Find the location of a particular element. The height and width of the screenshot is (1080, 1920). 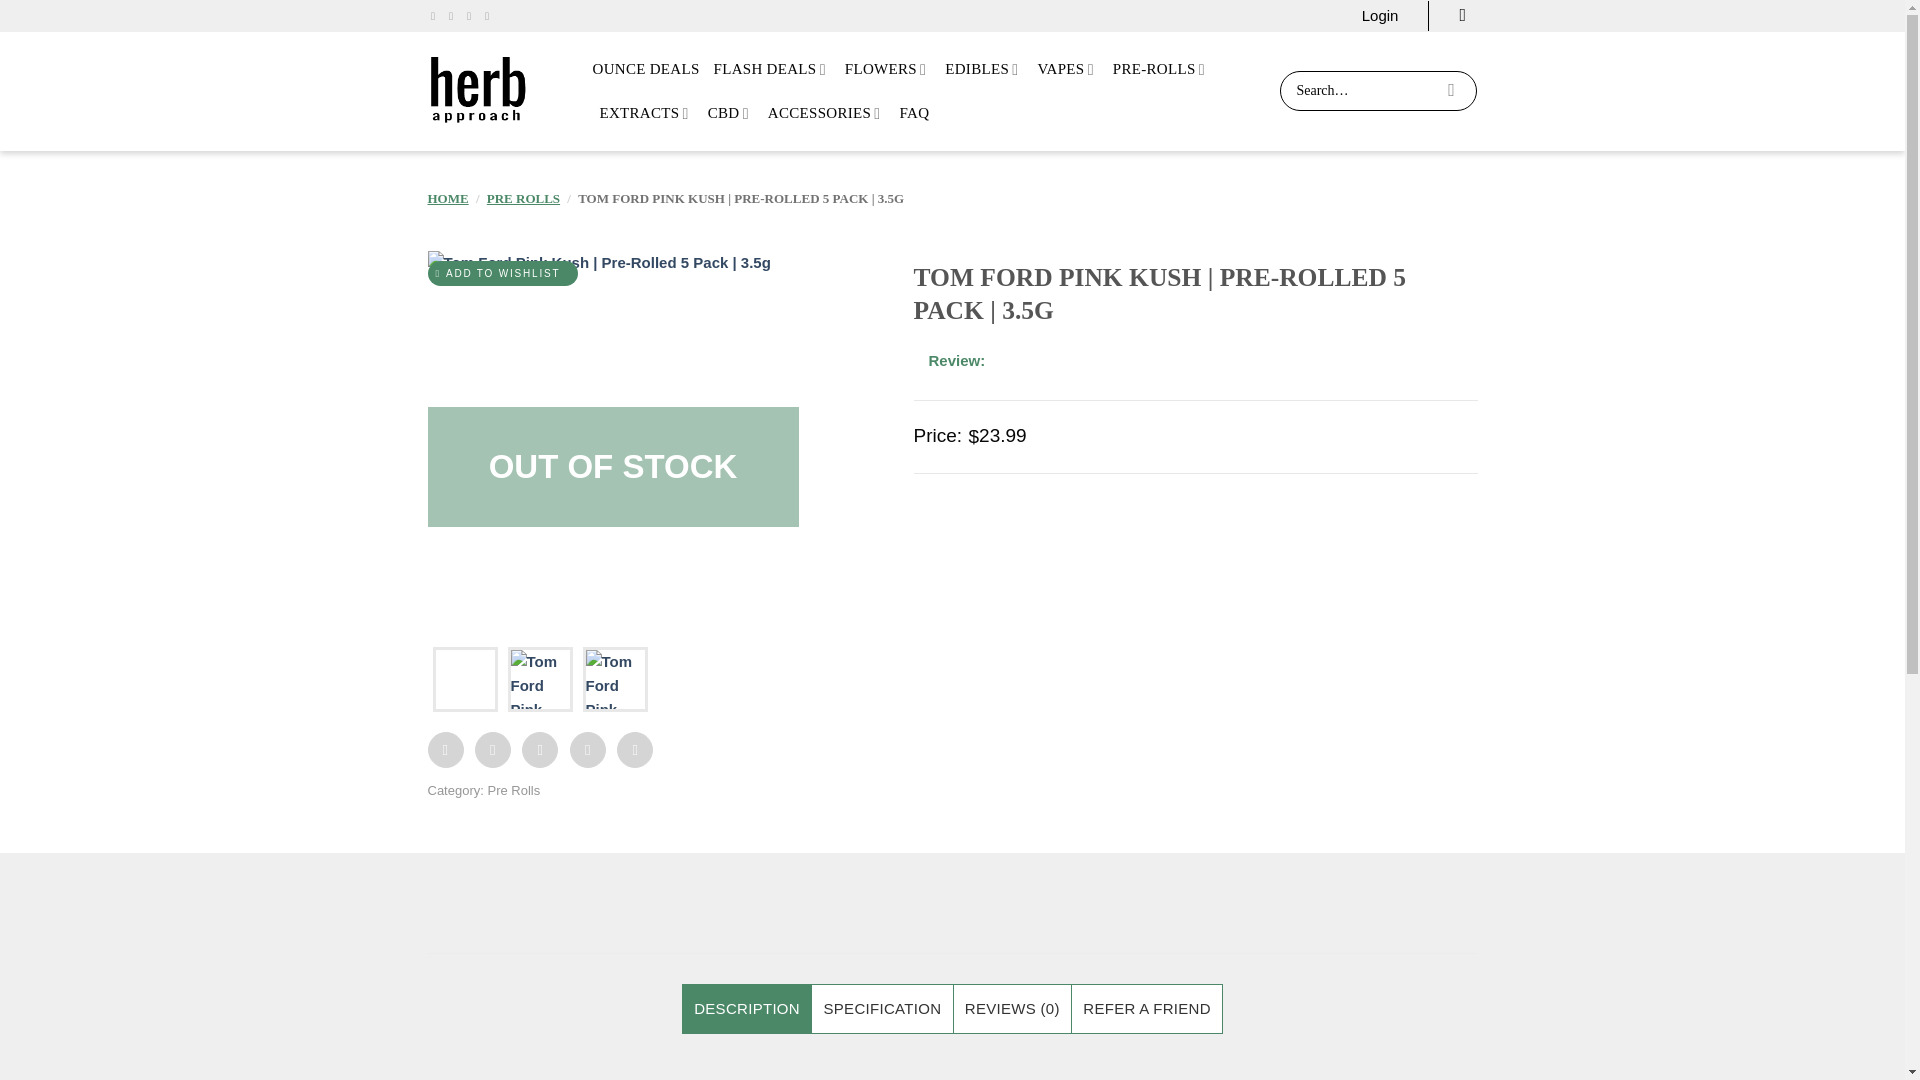

Send us an email is located at coordinates (490, 15).